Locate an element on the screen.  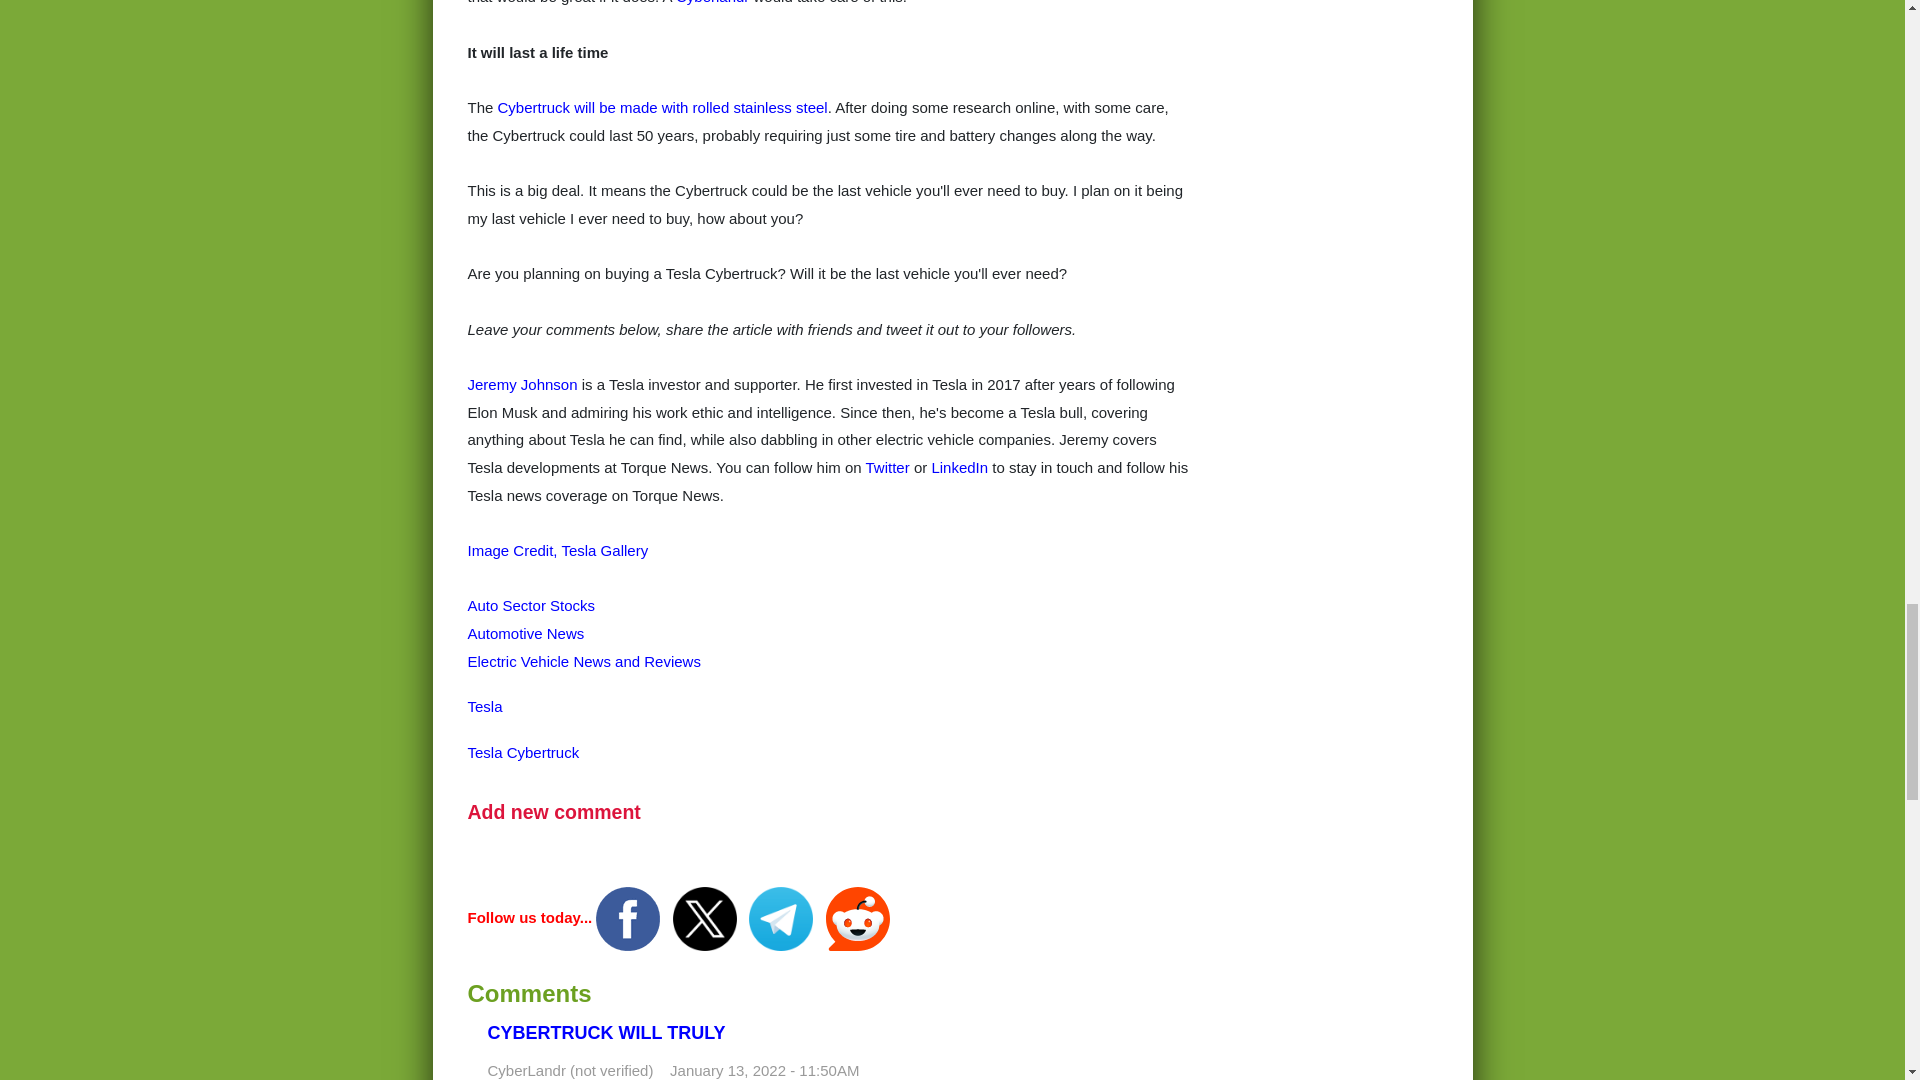
Automotive News is located at coordinates (526, 633).